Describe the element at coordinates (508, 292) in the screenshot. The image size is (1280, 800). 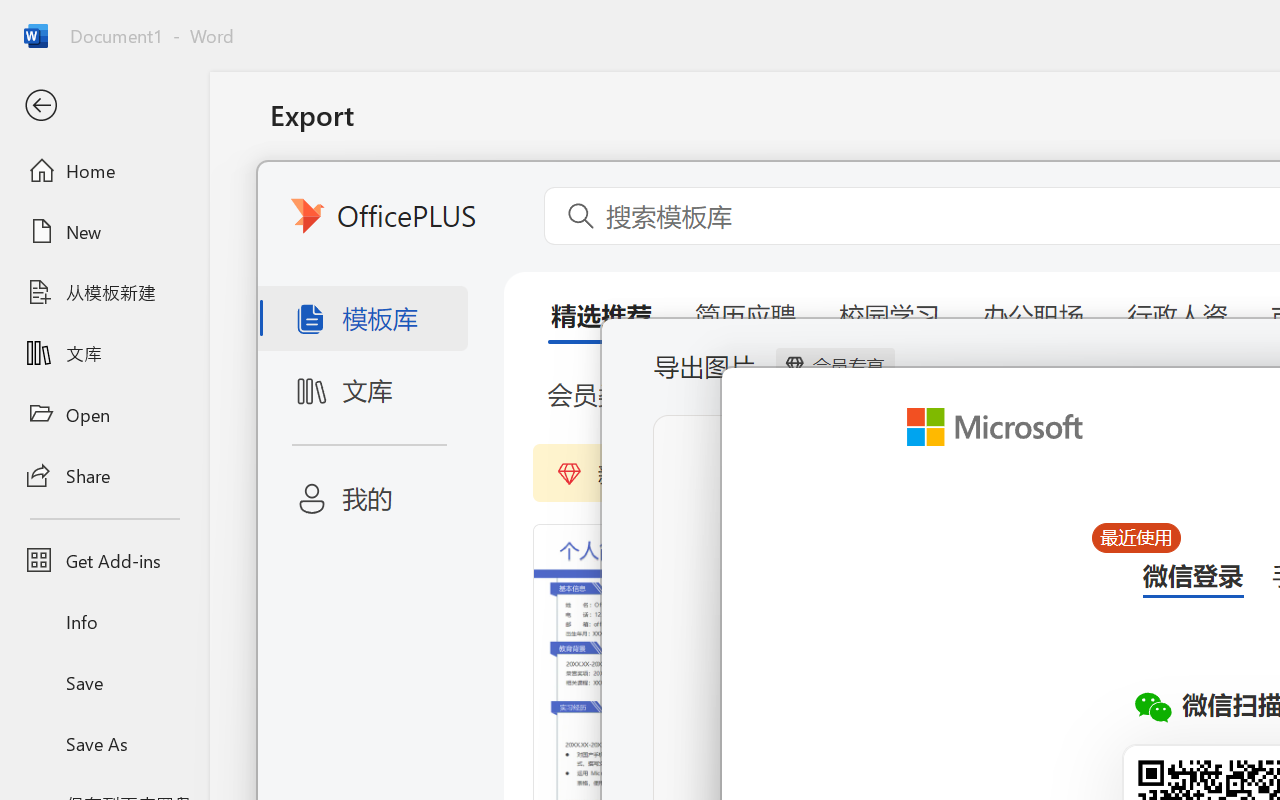
I see `Change File Type` at that location.